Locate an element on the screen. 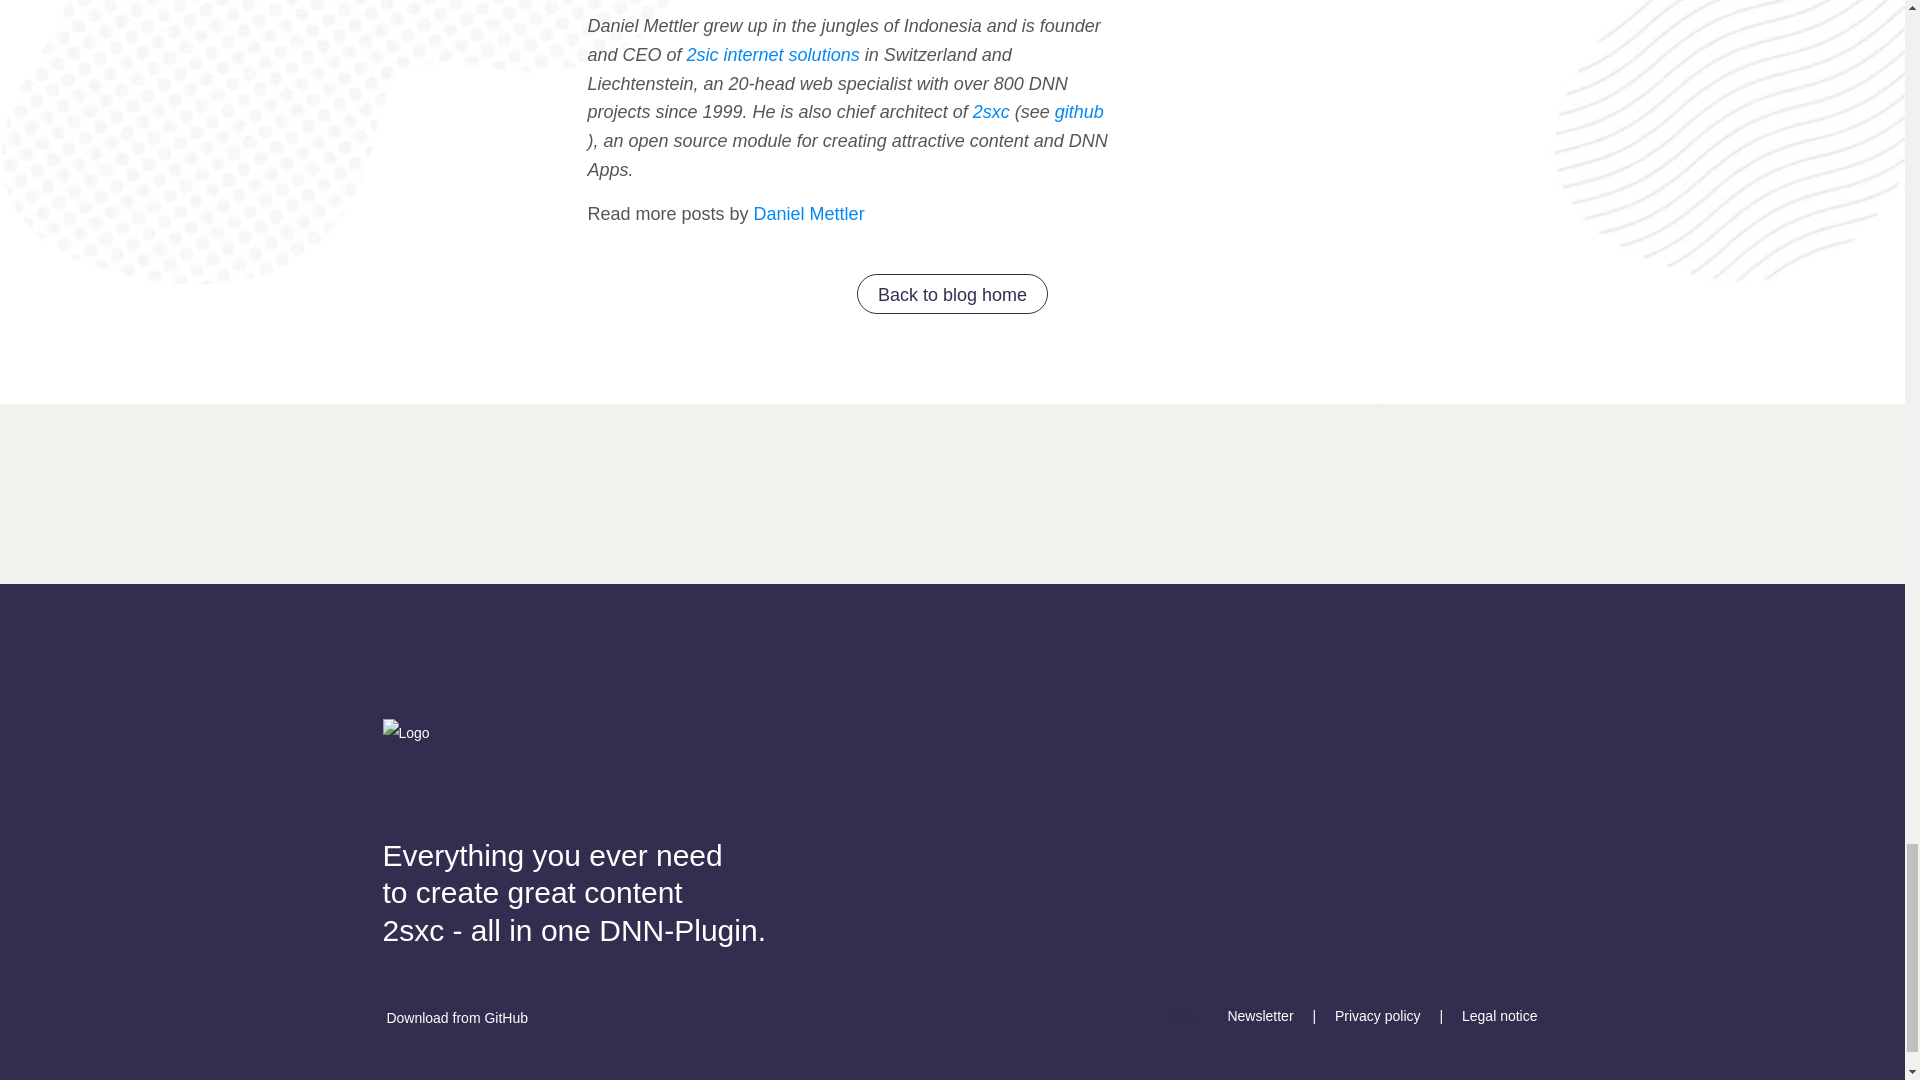 The height and width of the screenshot is (1080, 1920). Daniel Mettler is located at coordinates (810, 214).